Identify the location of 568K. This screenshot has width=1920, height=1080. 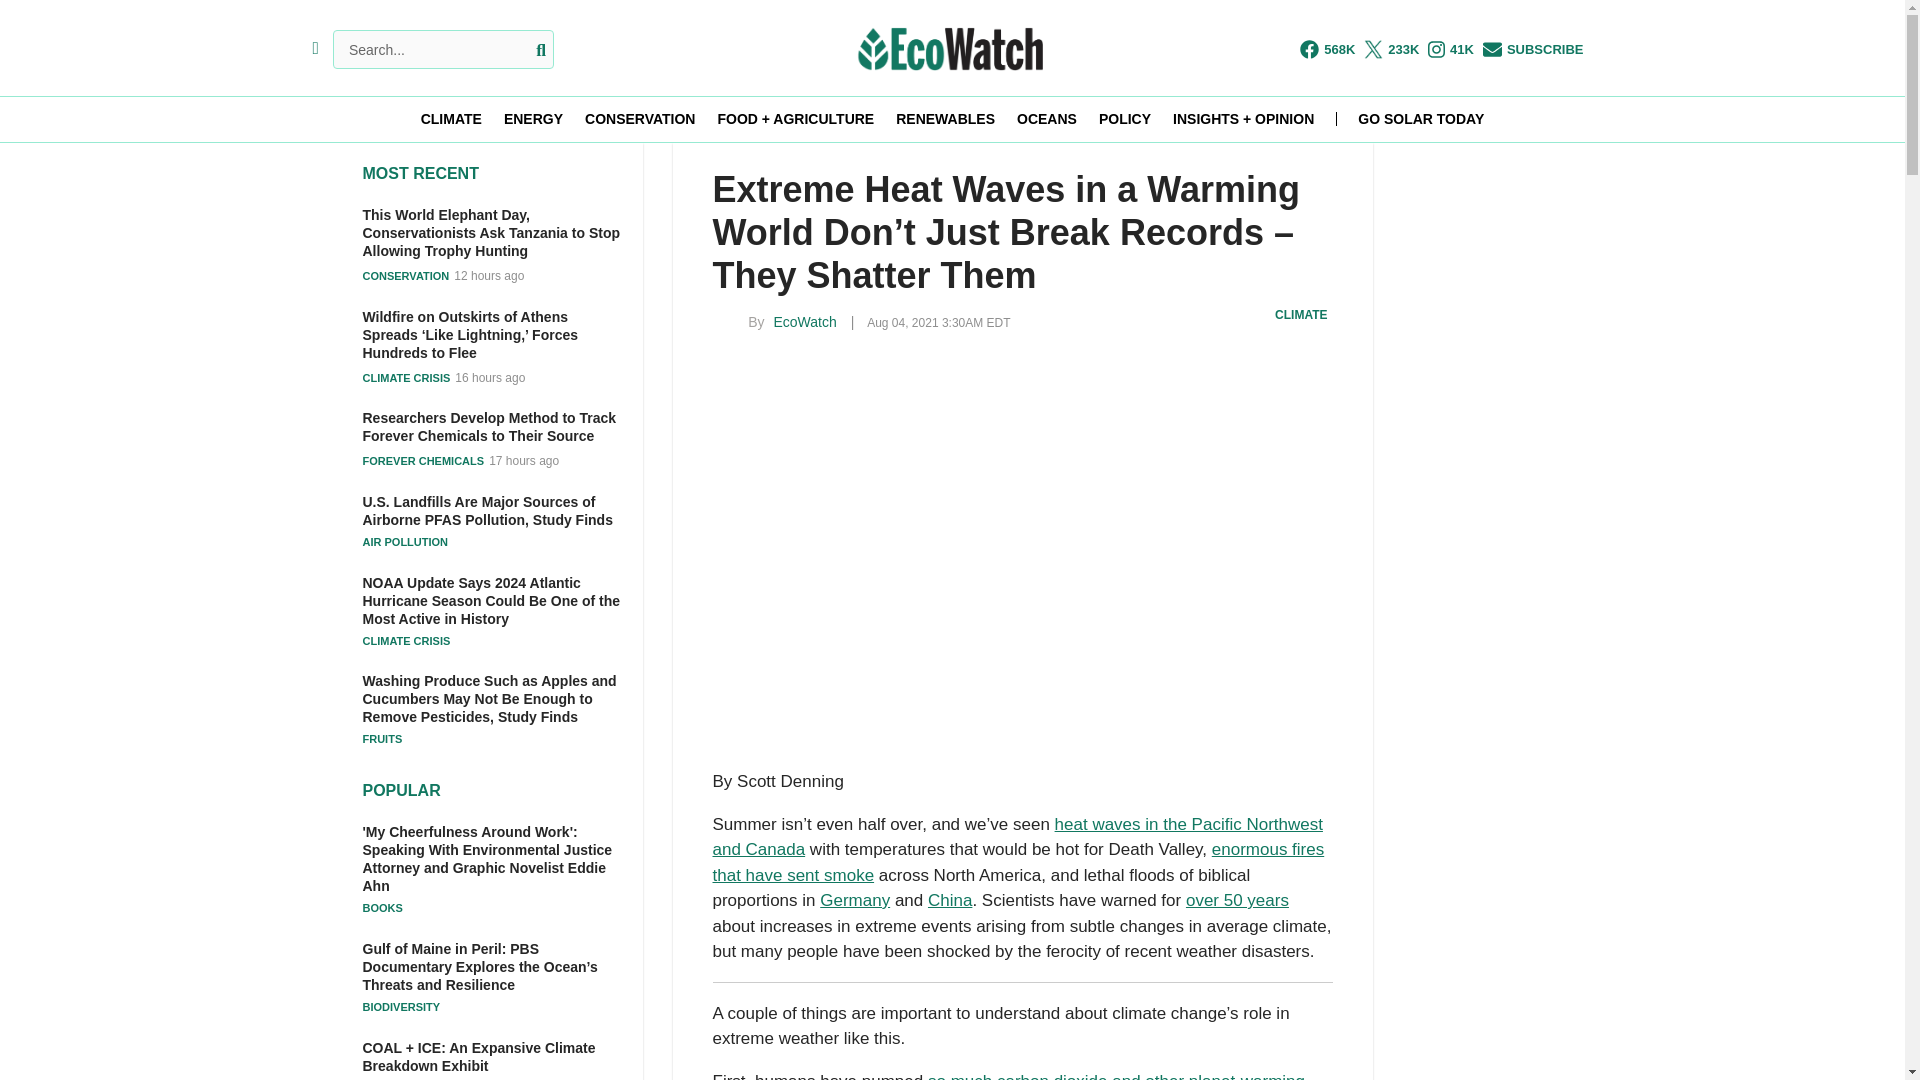
(1327, 49).